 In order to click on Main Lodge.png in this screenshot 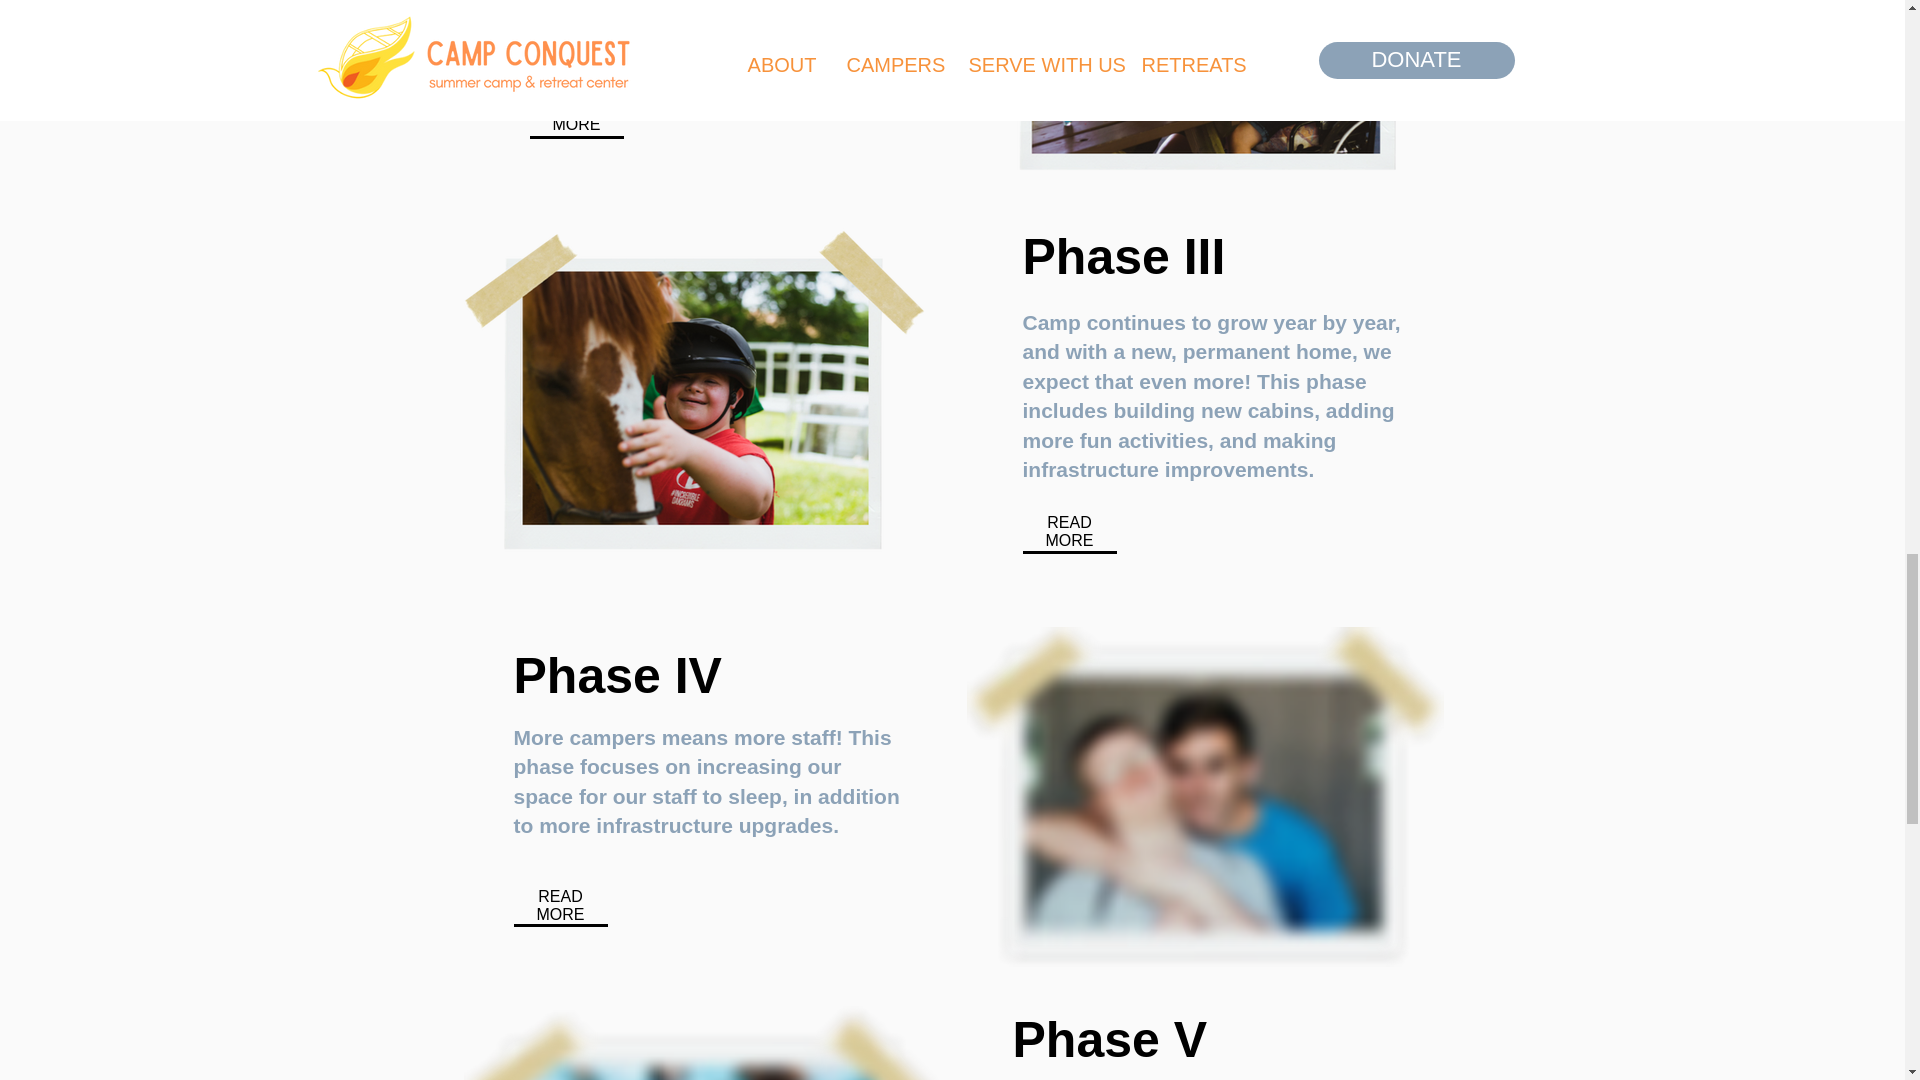, I will do `click(1204, 92)`.